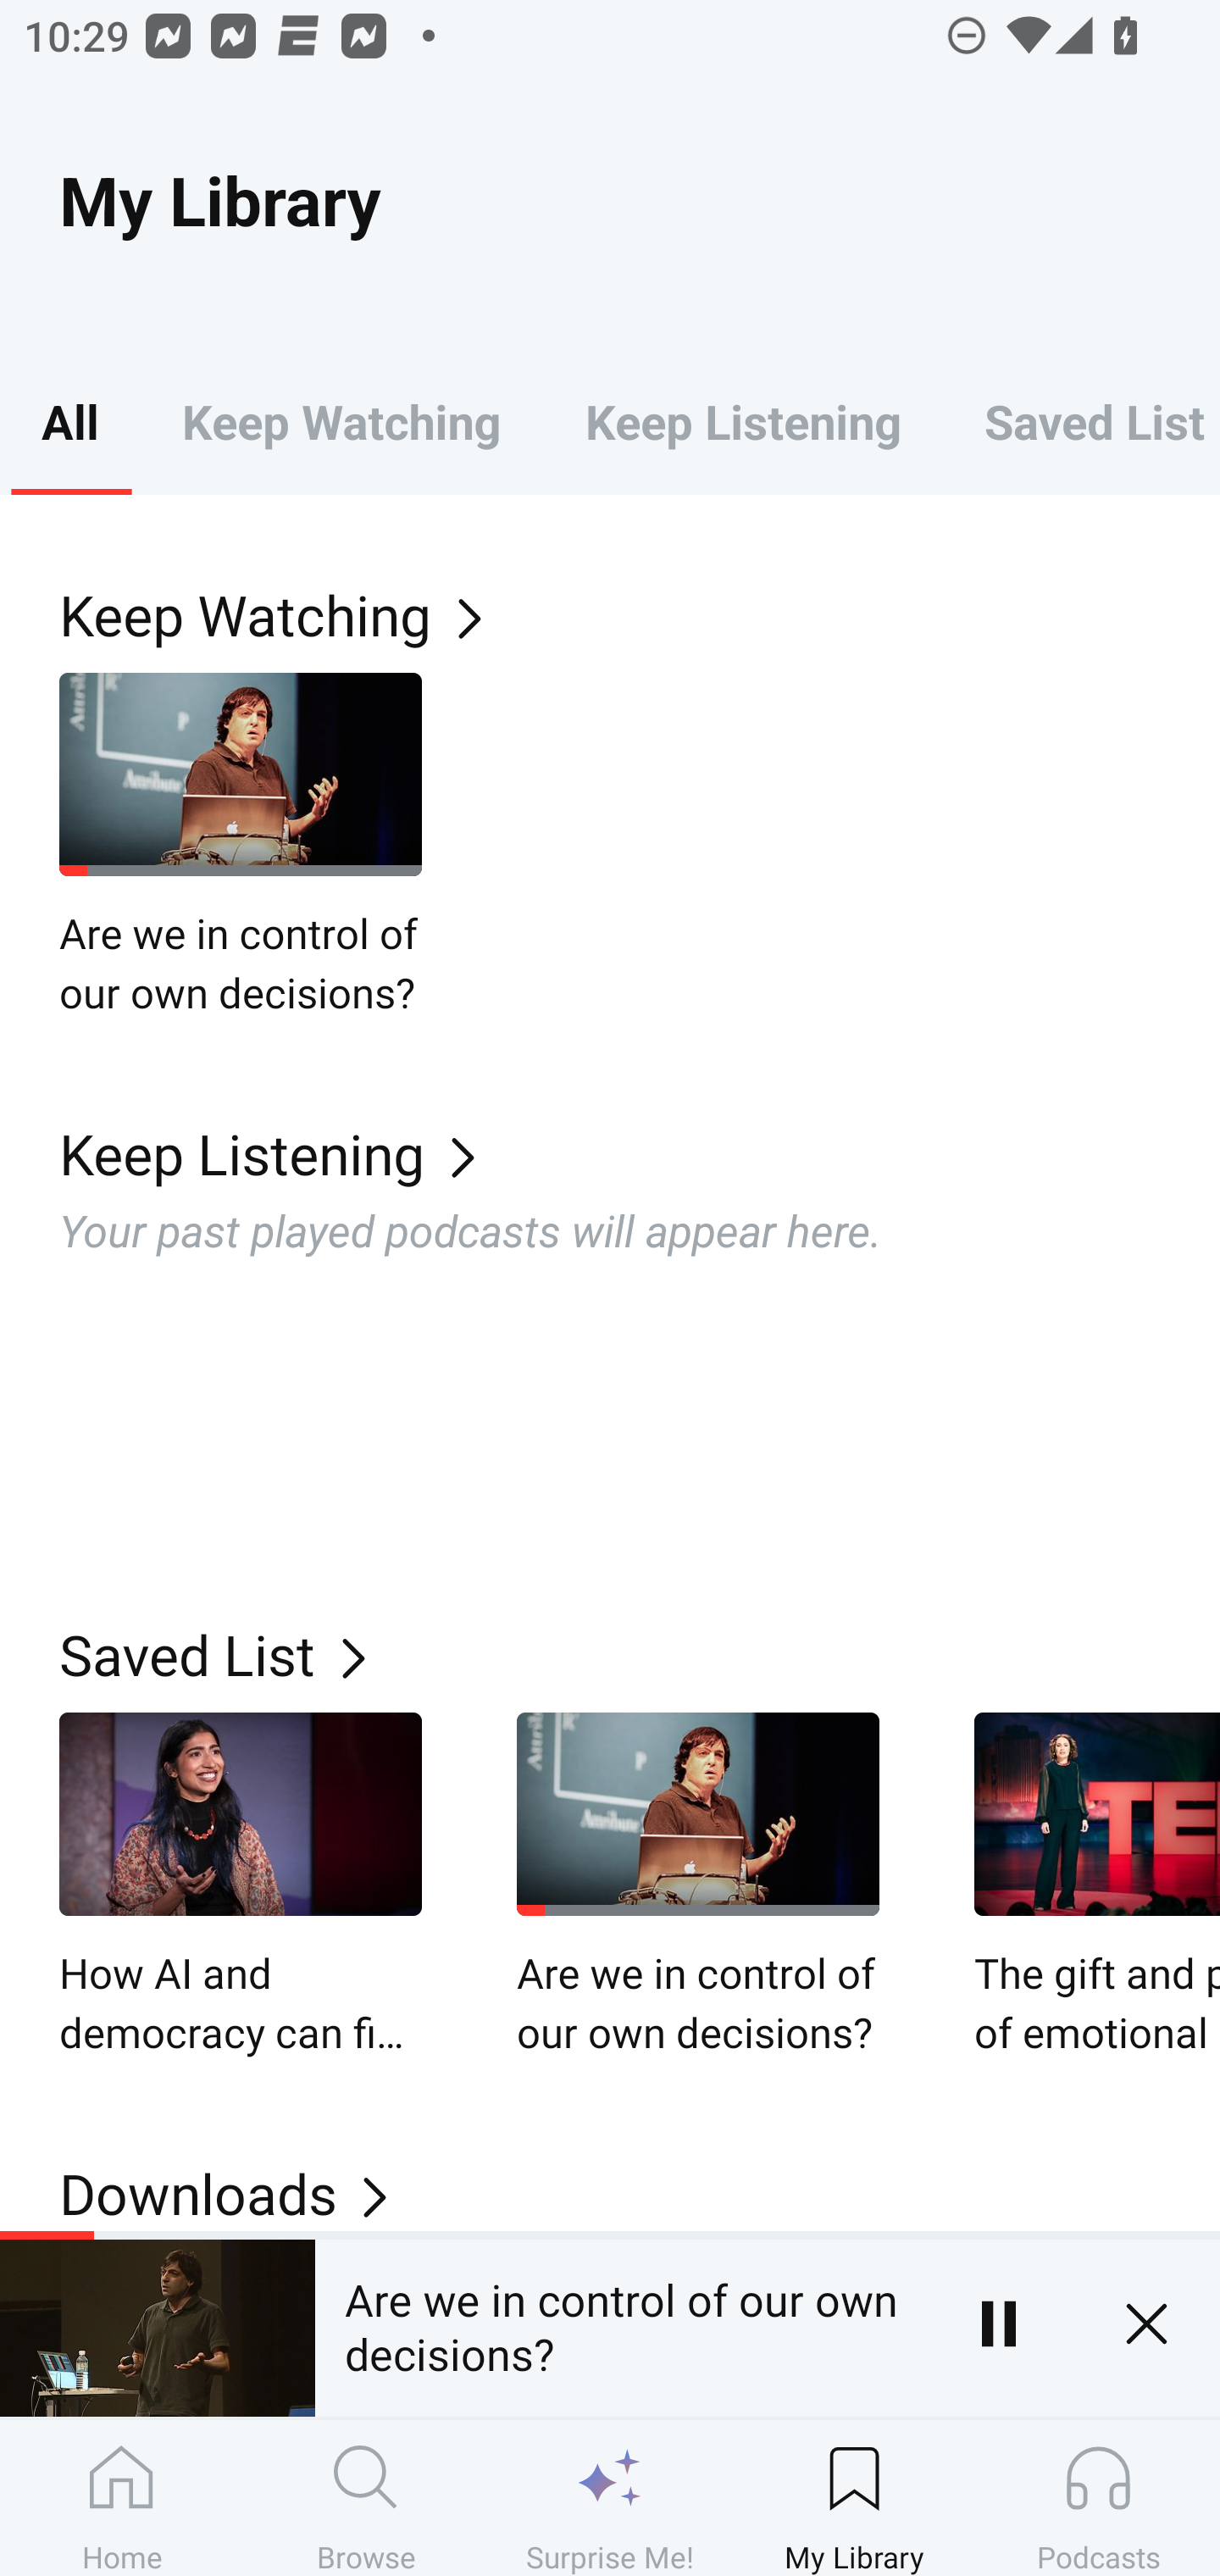 Image resolution: width=1220 pixels, height=2576 pixels. I want to click on Saved List, so click(640, 1655).